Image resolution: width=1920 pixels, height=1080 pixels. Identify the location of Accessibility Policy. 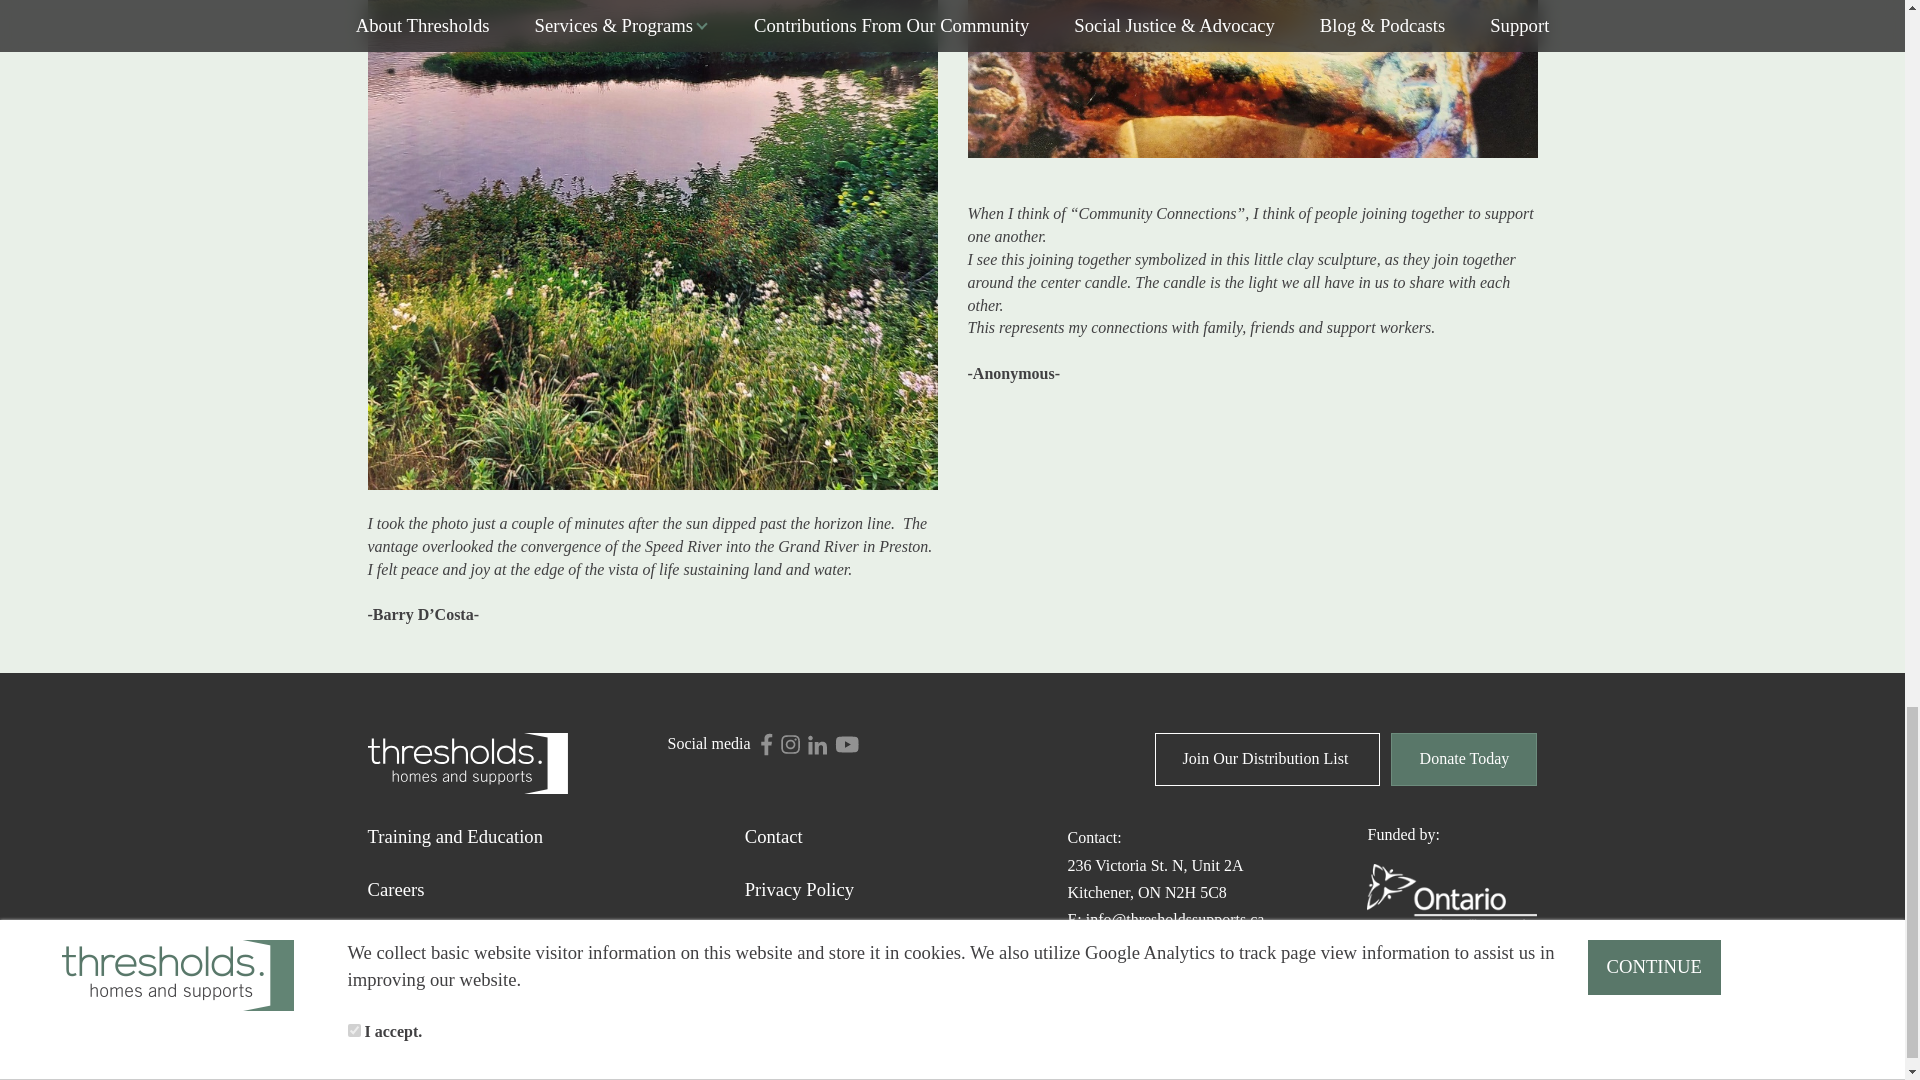
(891, 942).